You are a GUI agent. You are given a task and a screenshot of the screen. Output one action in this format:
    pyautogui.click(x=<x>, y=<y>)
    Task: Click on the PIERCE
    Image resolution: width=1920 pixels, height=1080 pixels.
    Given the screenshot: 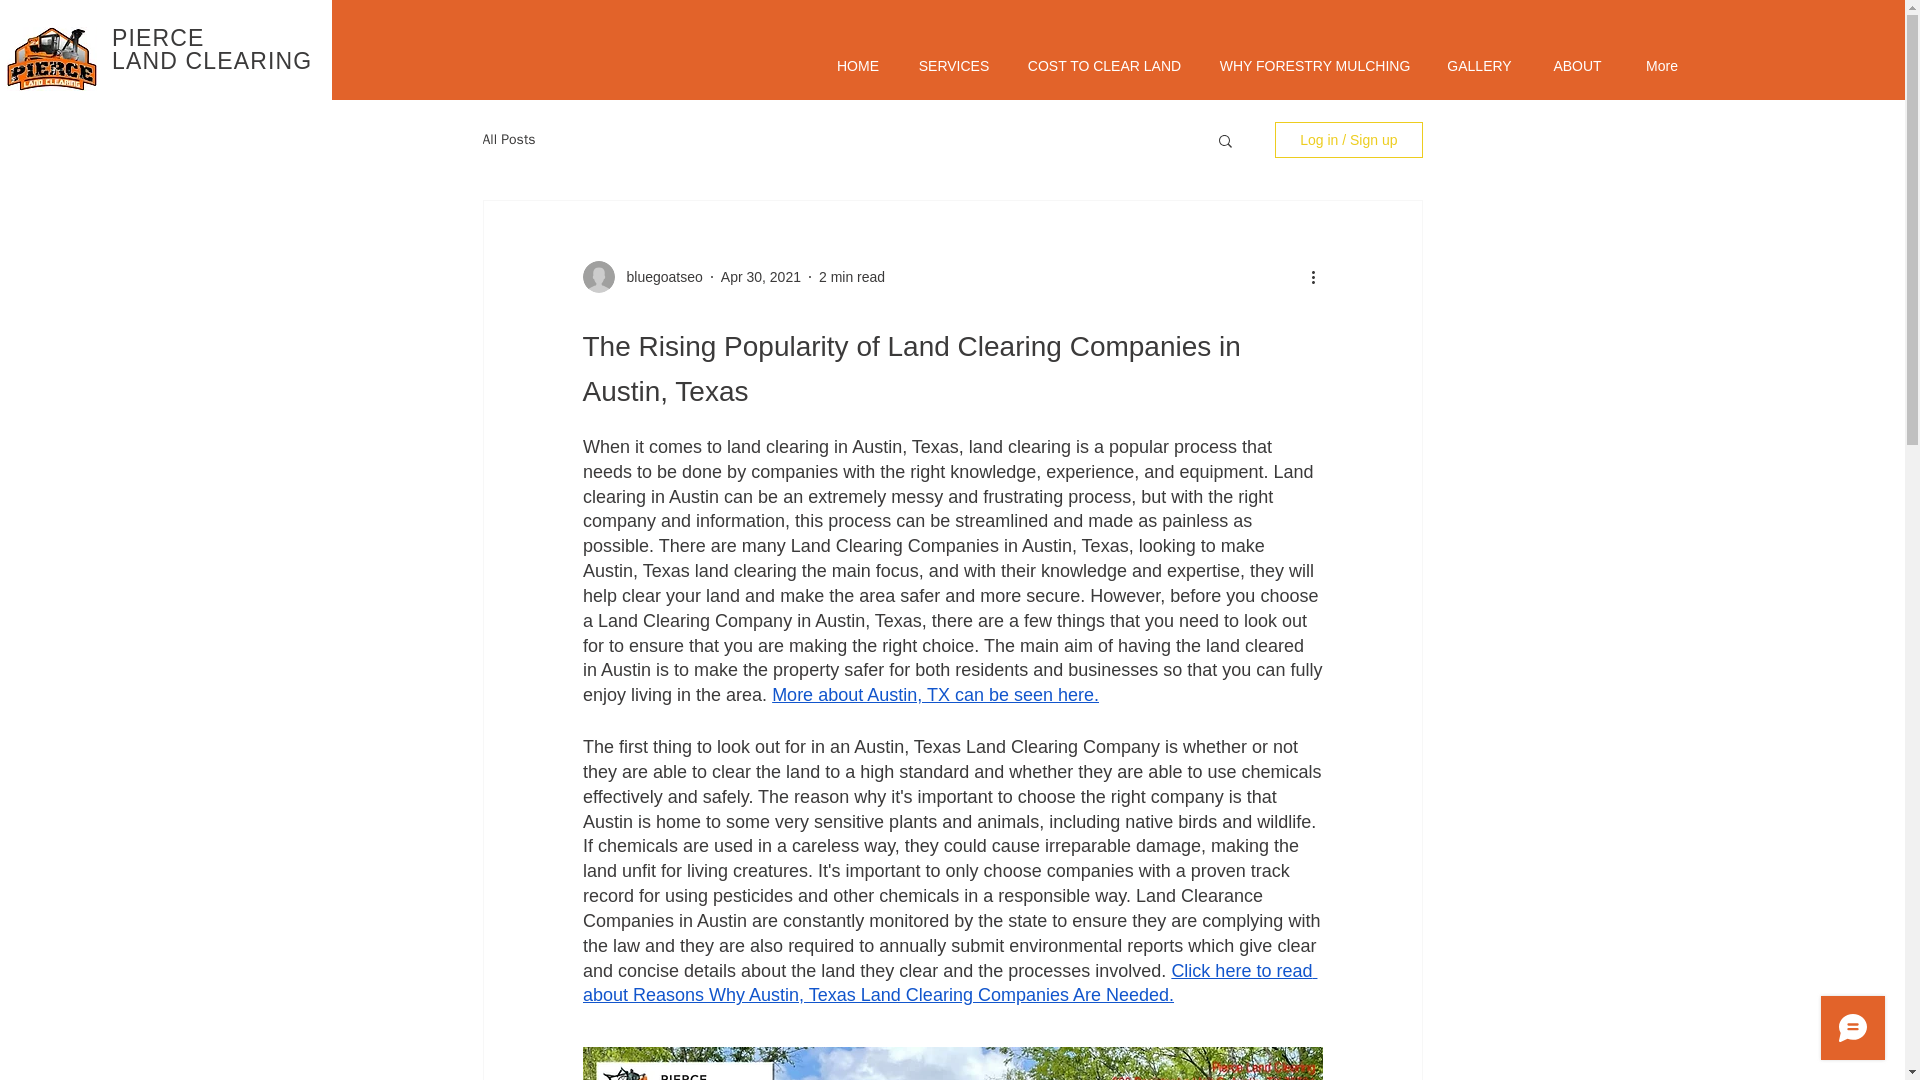 What is the action you would take?
    pyautogui.click(x=158, y=37)
    